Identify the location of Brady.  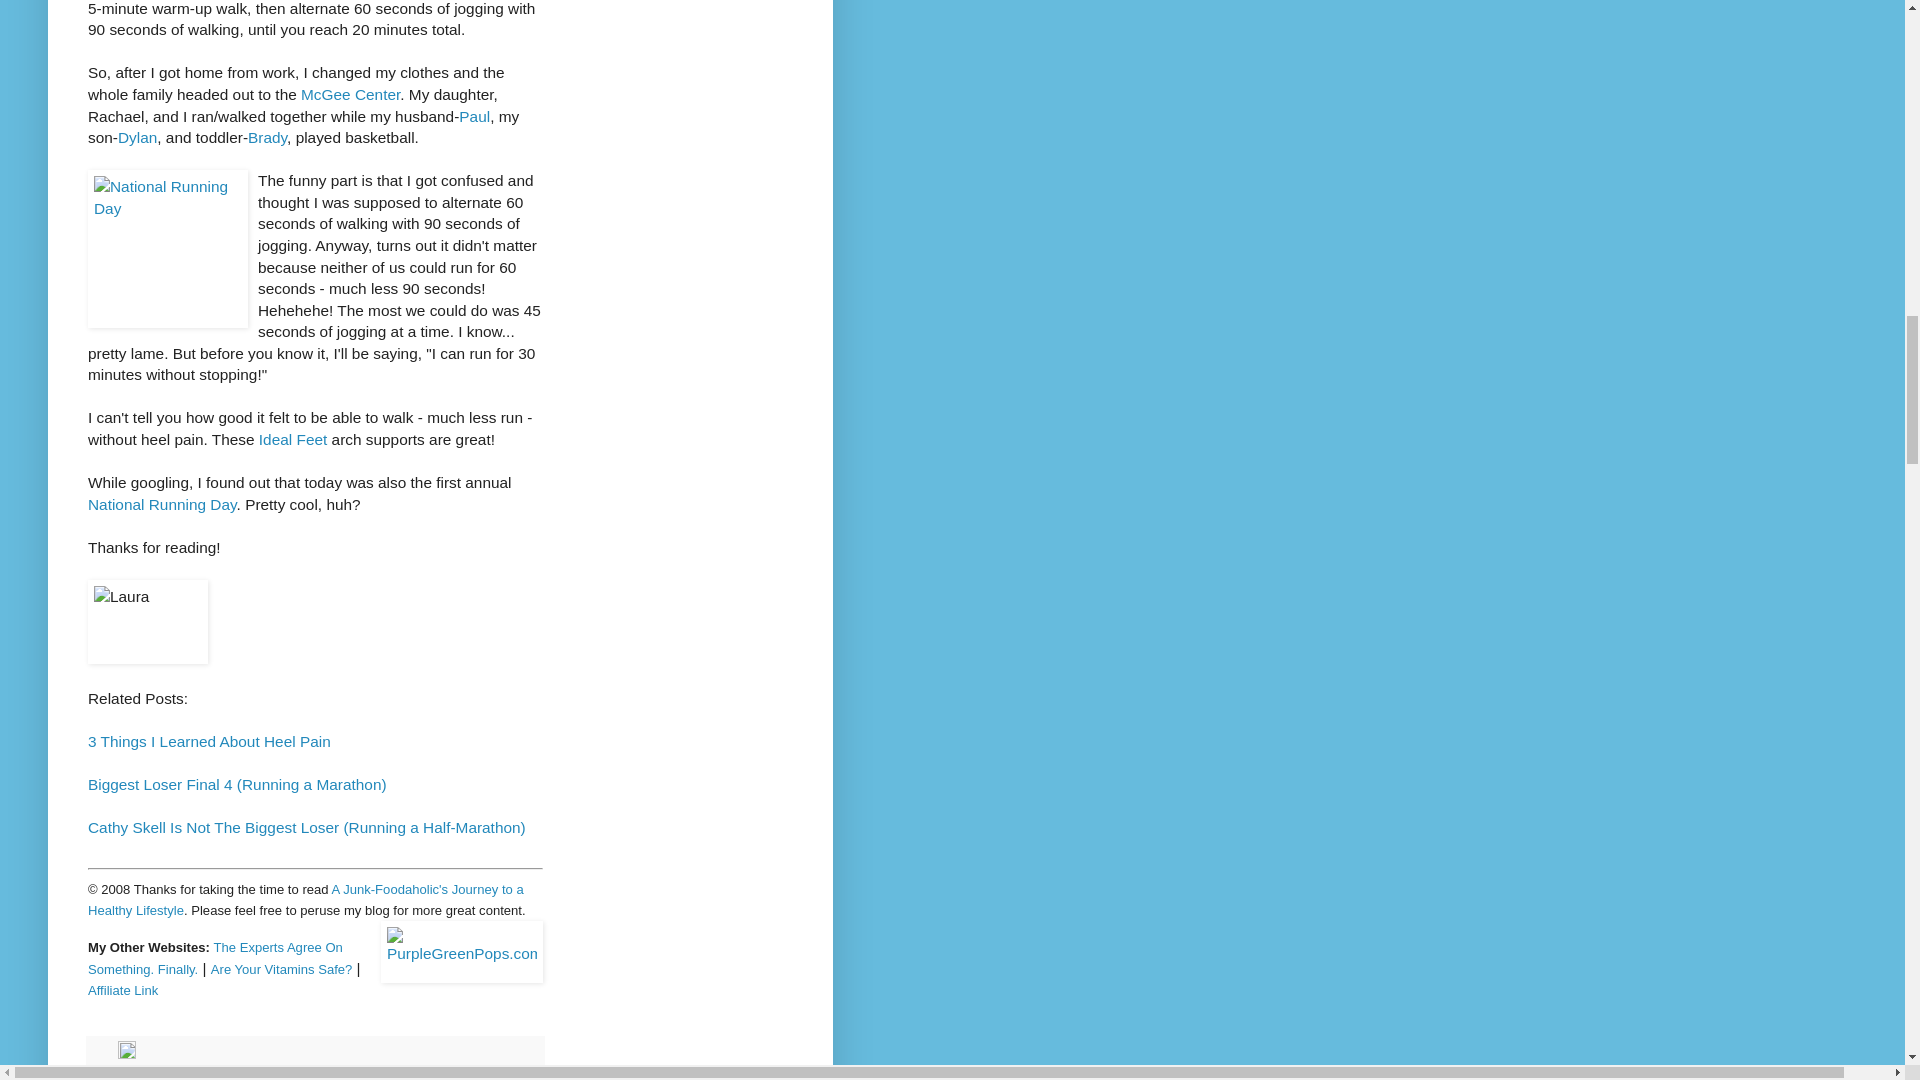
(266, 136).